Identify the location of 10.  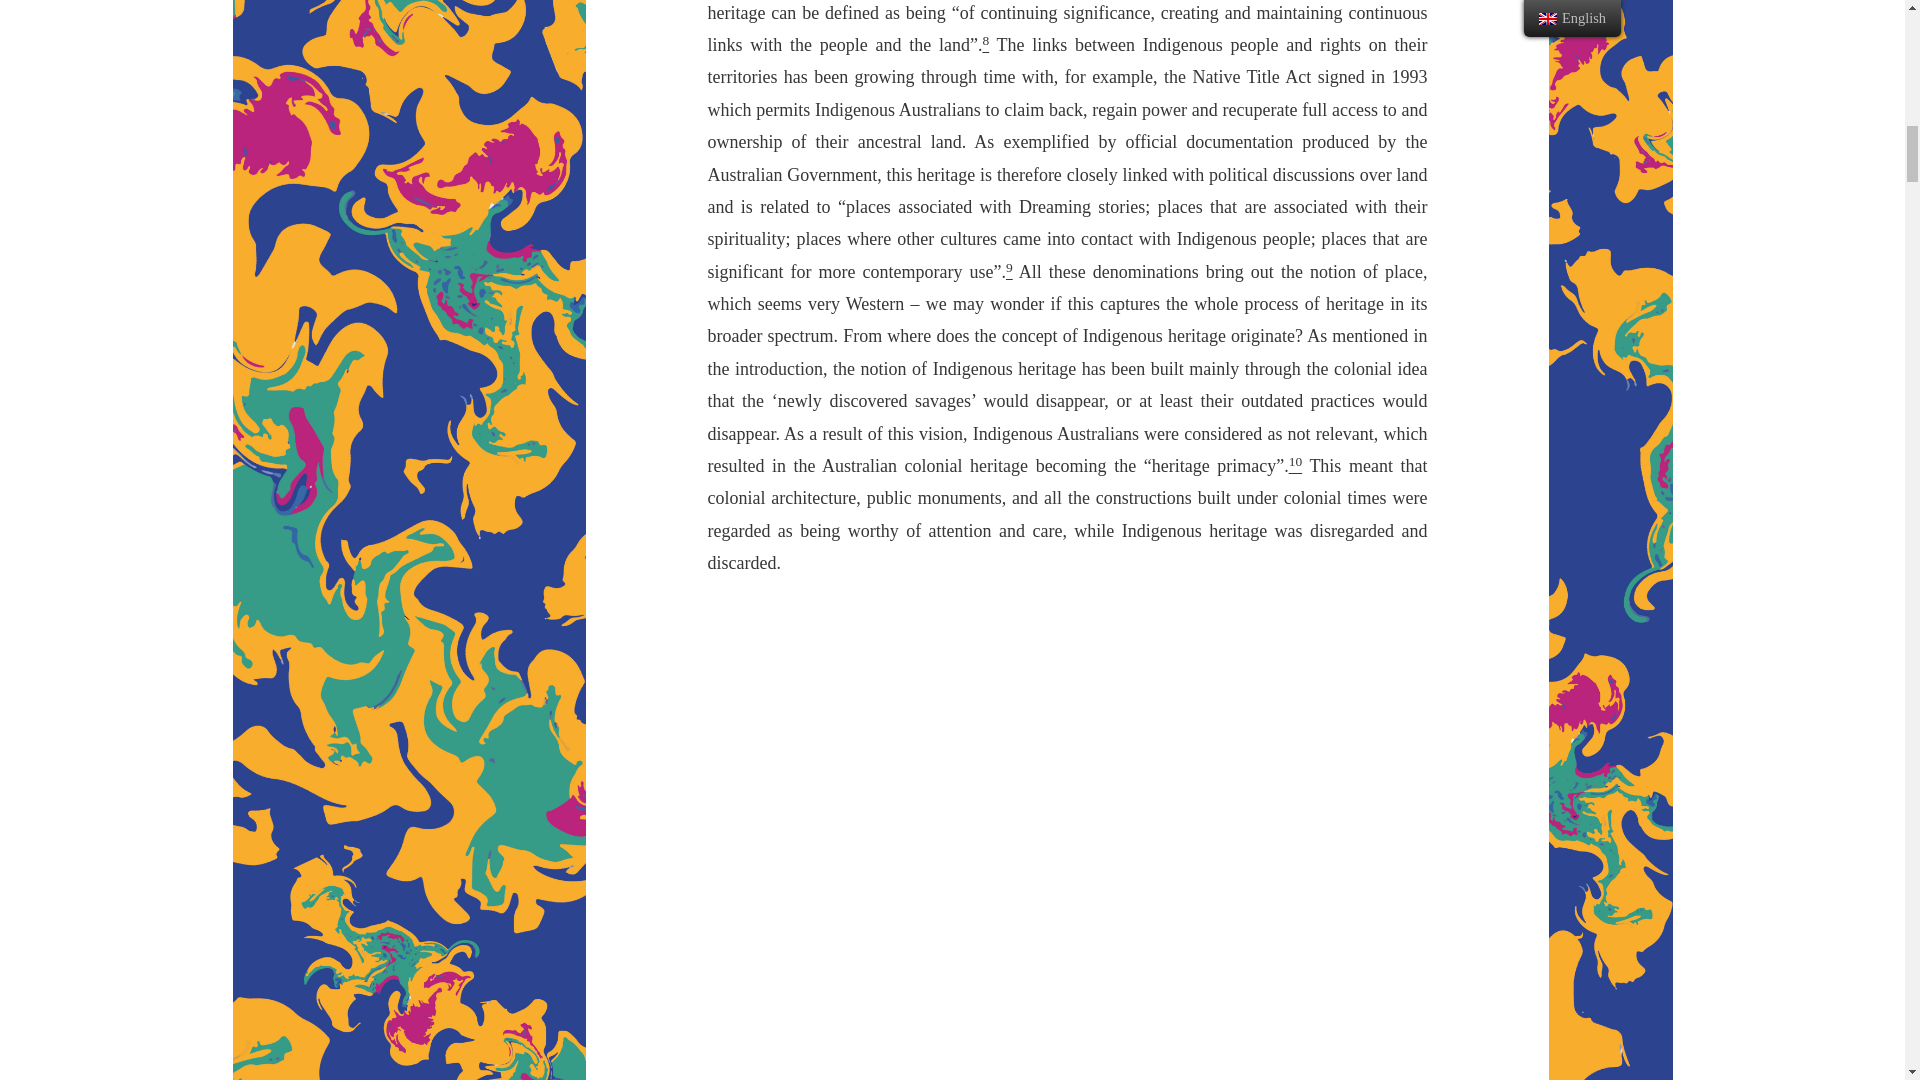
(1296, 466).